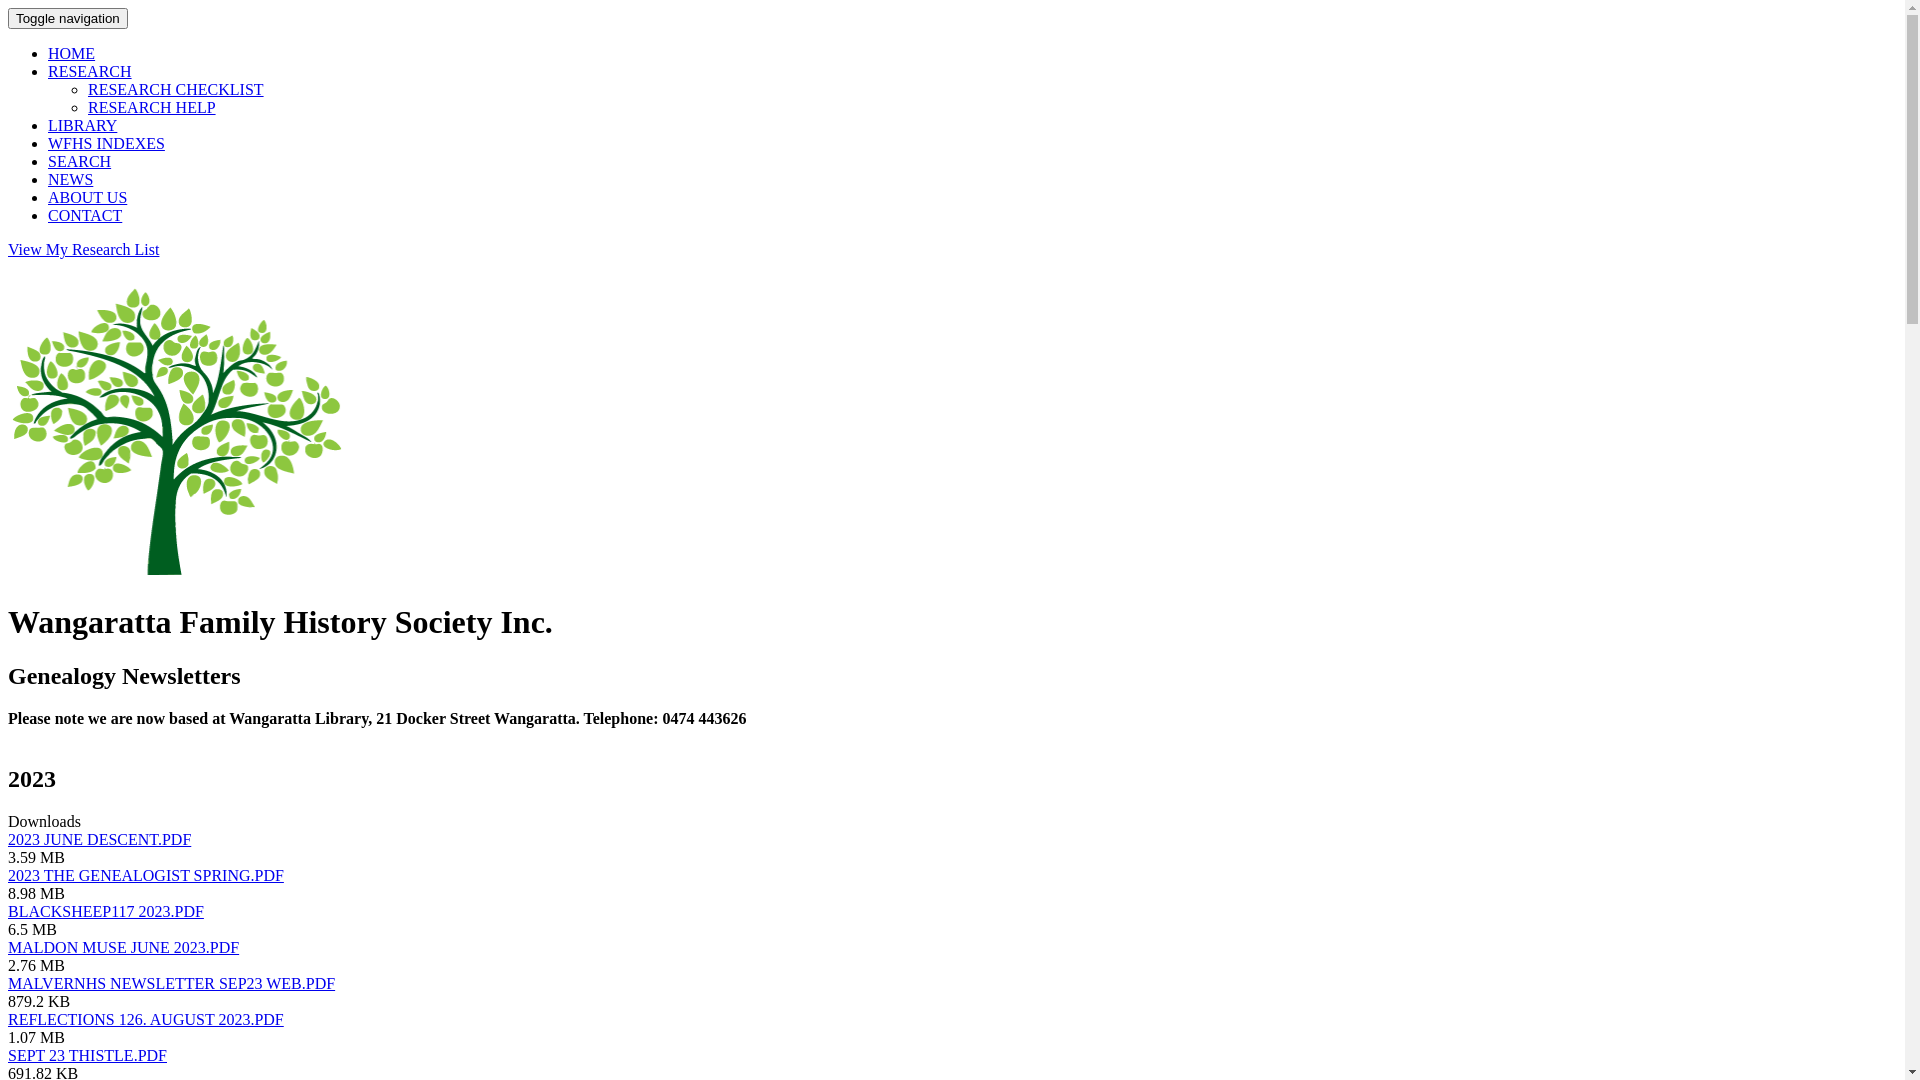 This screenshot has width=1920, height=1080. I want to click on REFLECTIONS 126. AUGUST 2023.PDF, so click(146, 1020).